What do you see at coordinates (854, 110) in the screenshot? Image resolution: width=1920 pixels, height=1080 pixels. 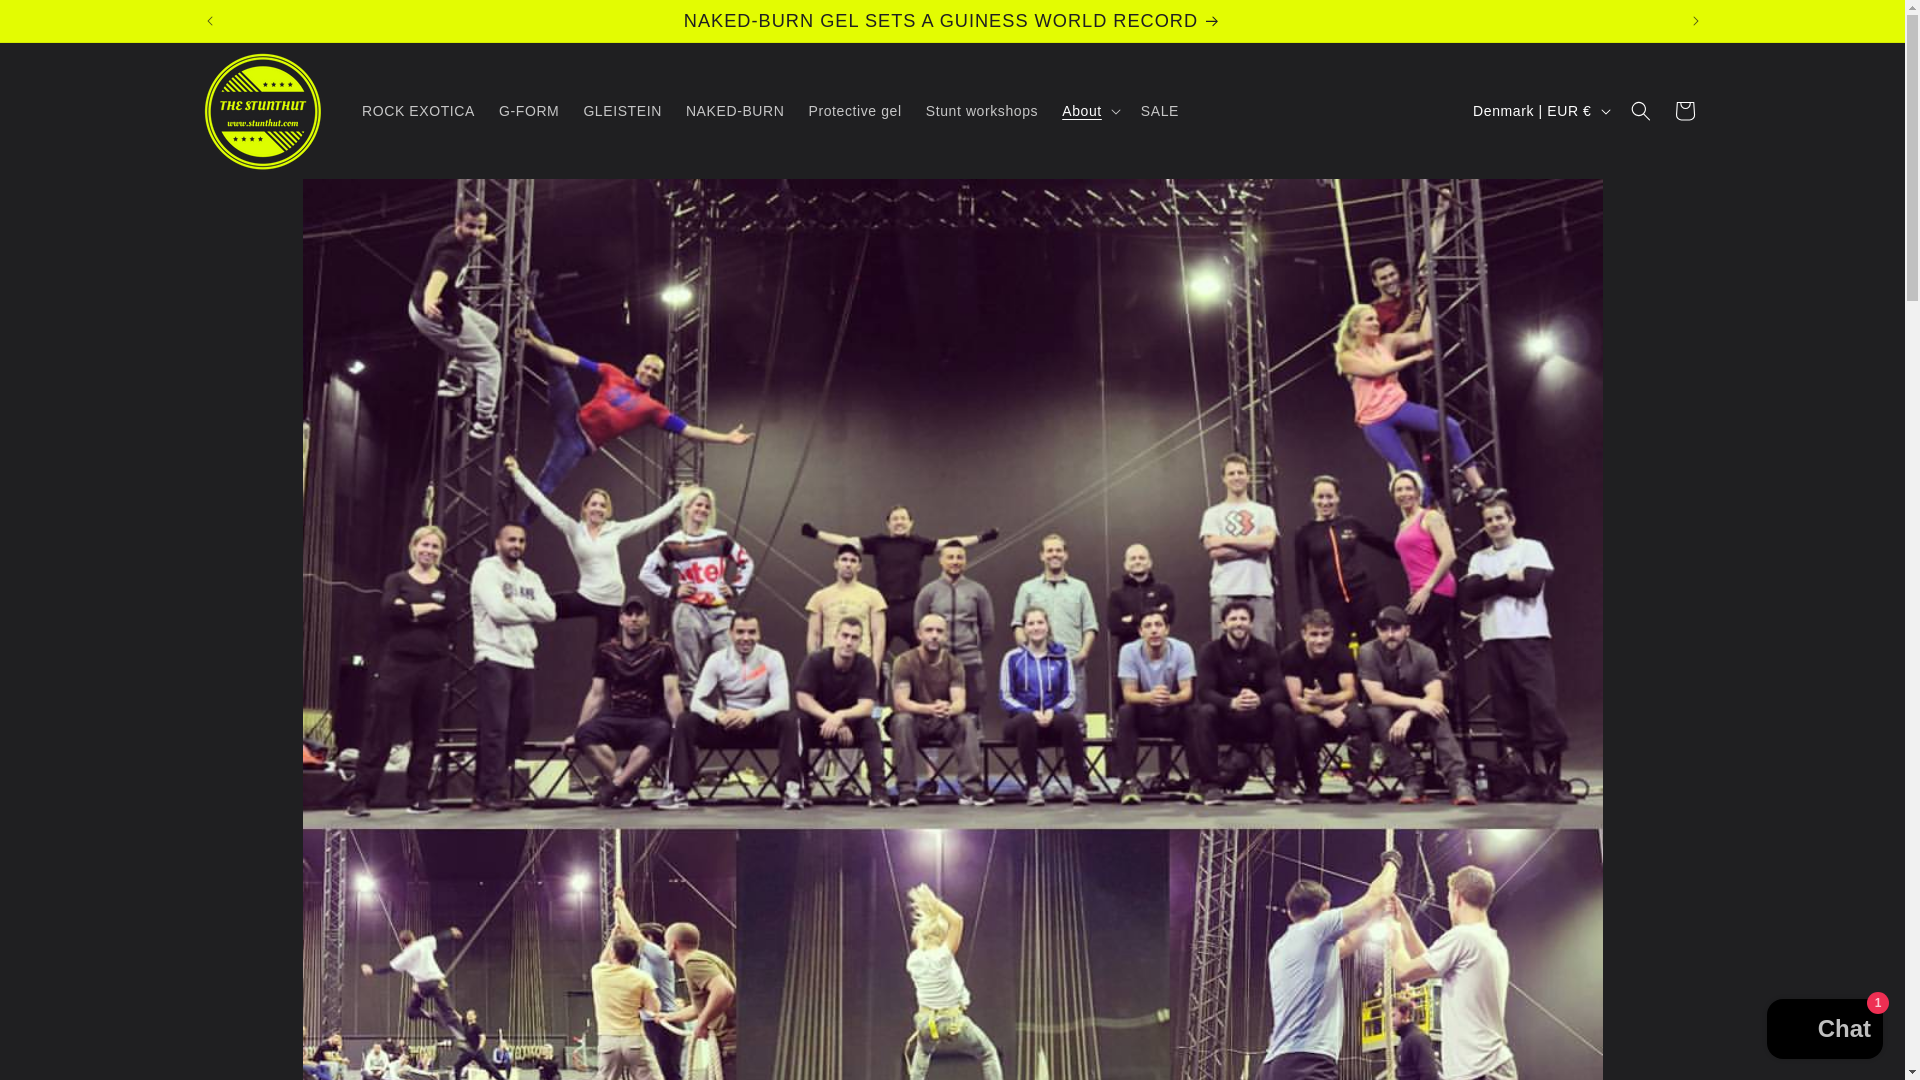 I see `Protective gel` at bounding box center [854, 110].